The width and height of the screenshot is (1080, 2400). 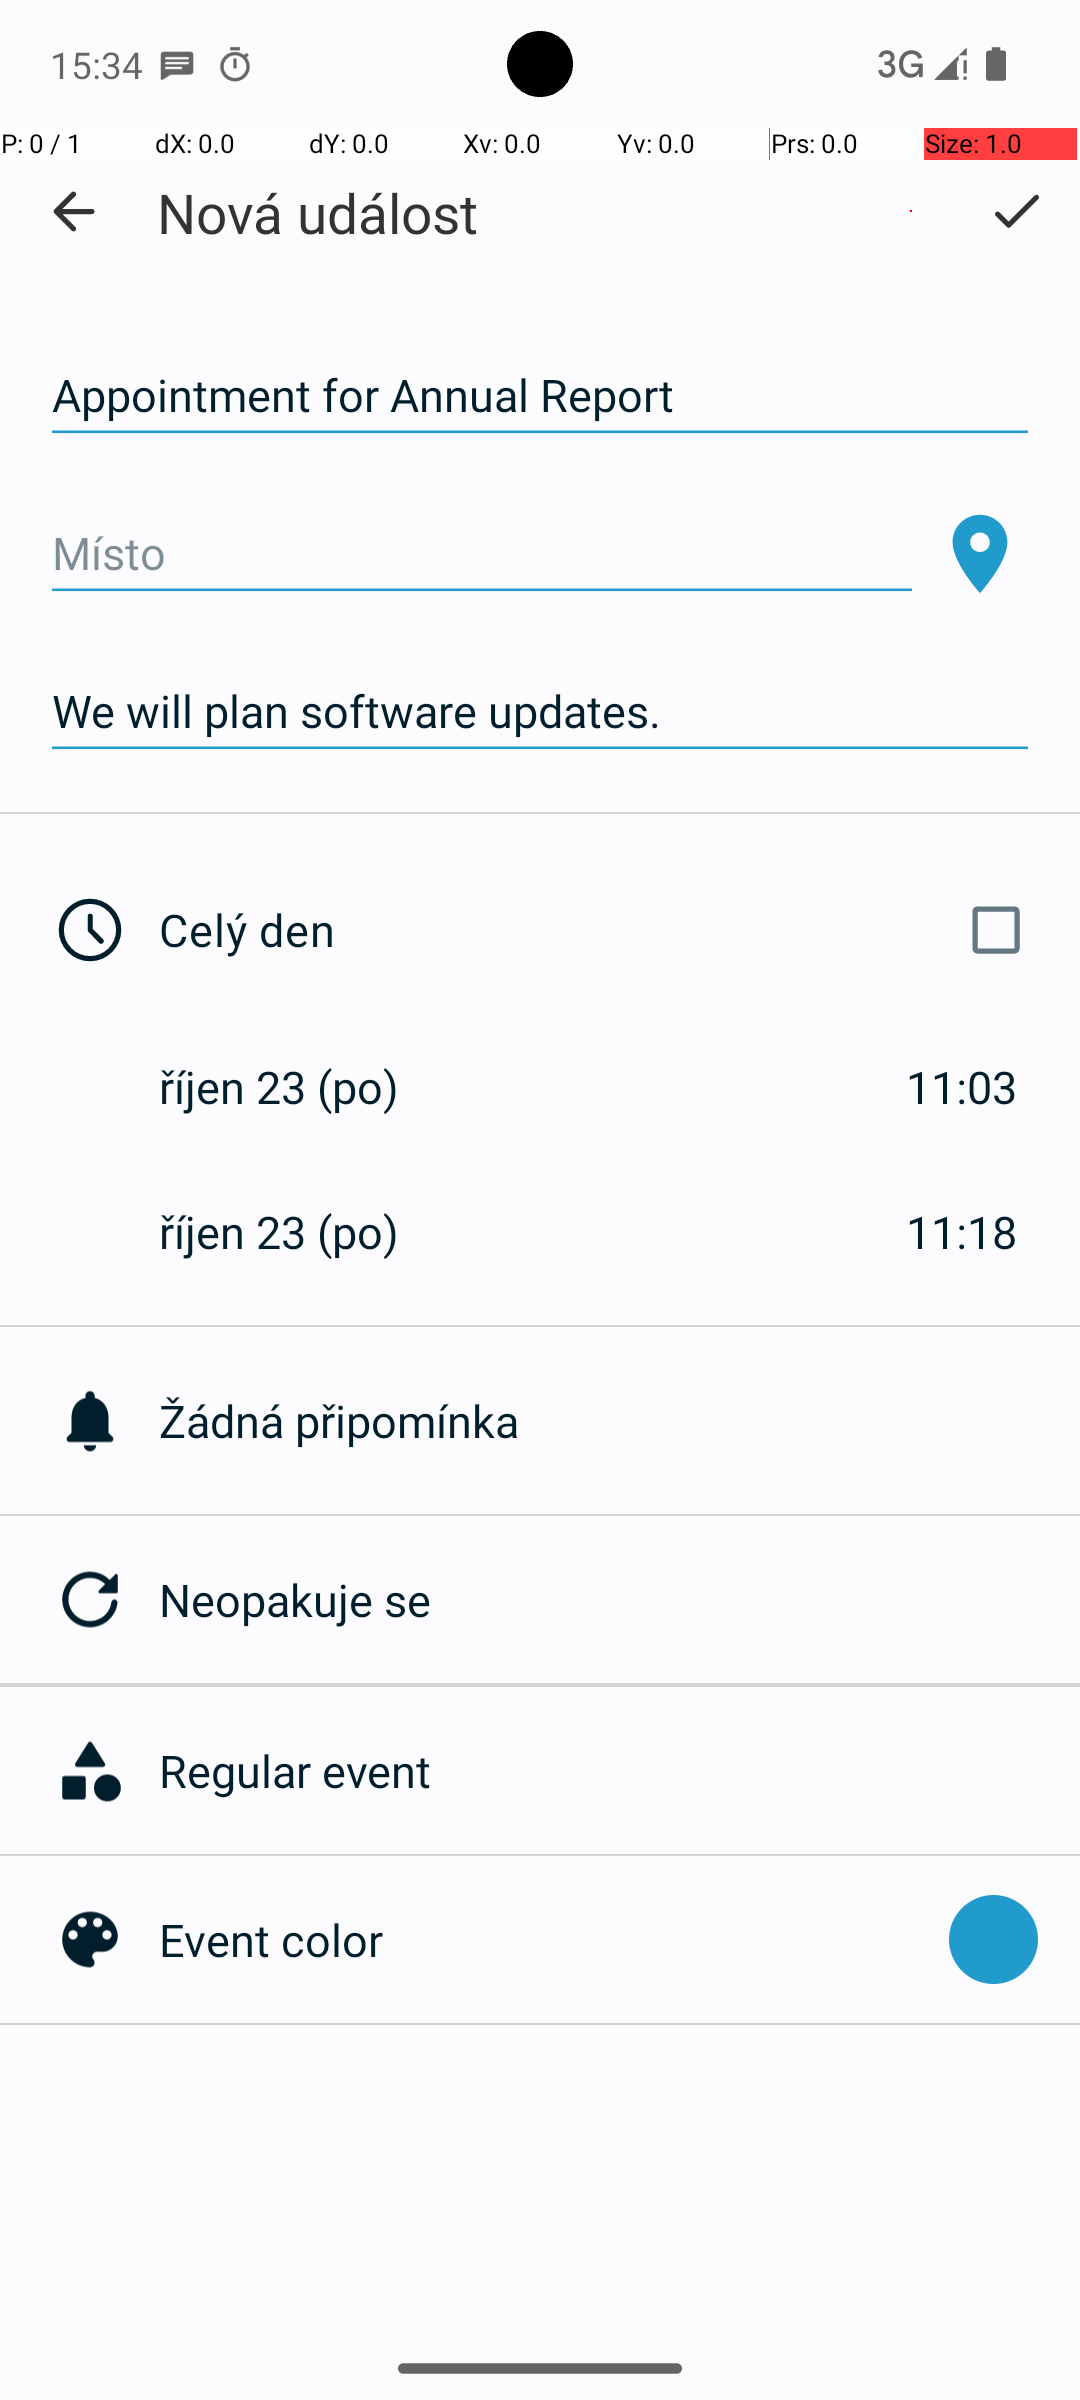 What do you see at coordinates (962, 1232) in the screenshot?
I see `11:18` at bounding box center [962, 1232].